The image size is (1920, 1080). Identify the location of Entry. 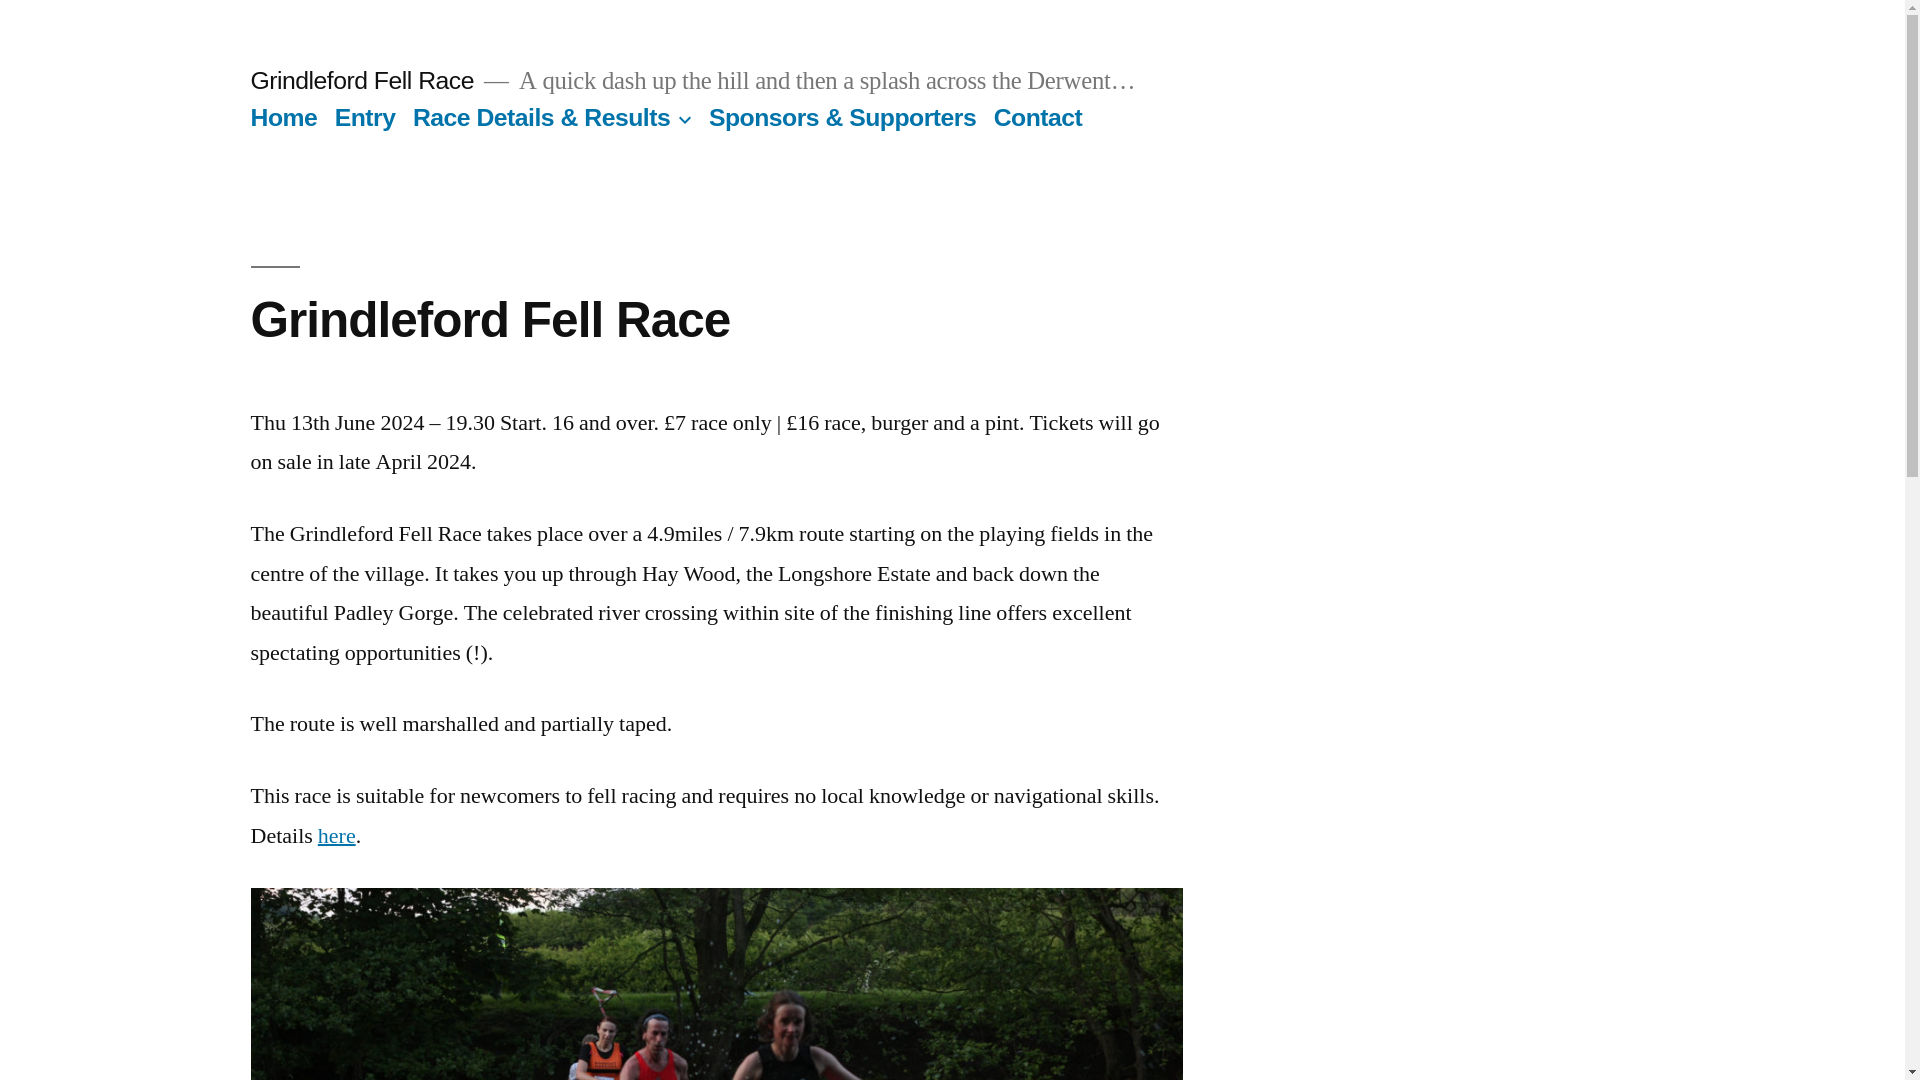
(364, 116).